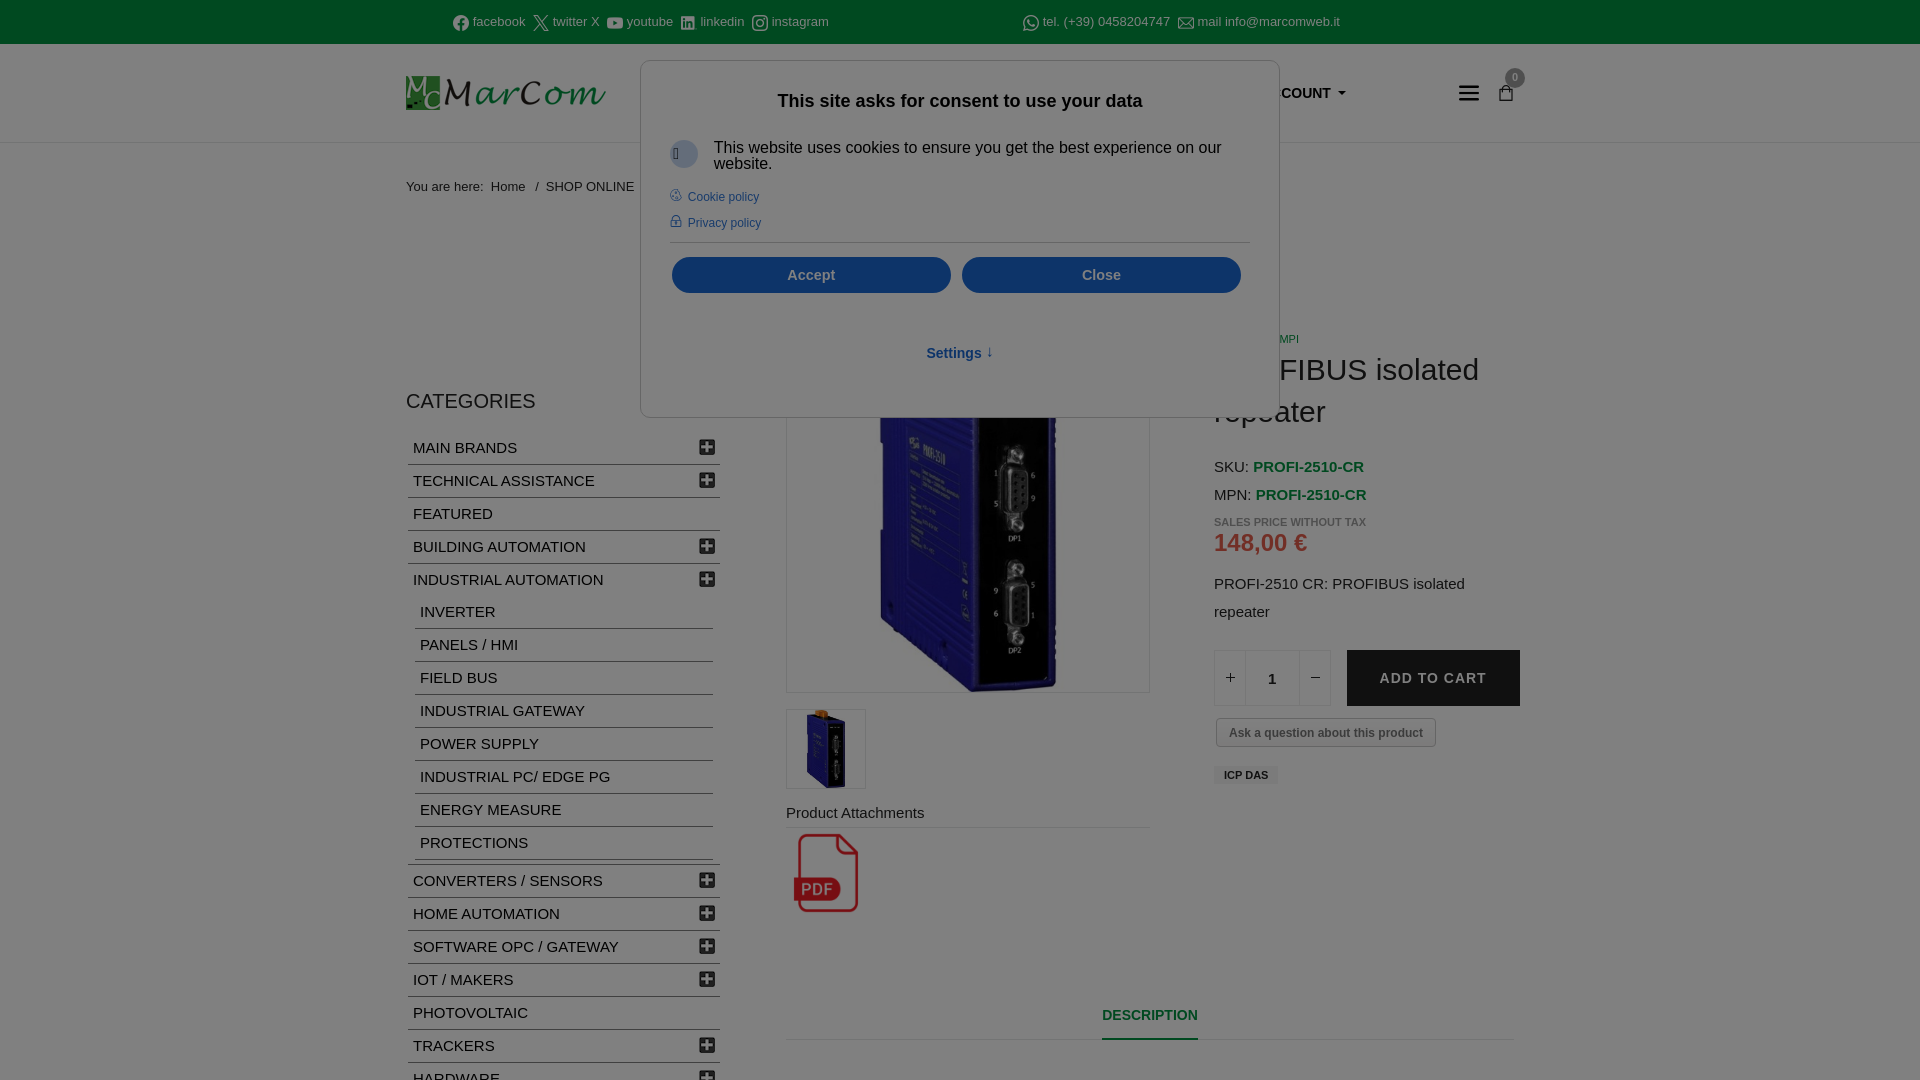 This screenshot has height=1080, width=1920. I want to click on Add to Cart, so click(1434, 678).